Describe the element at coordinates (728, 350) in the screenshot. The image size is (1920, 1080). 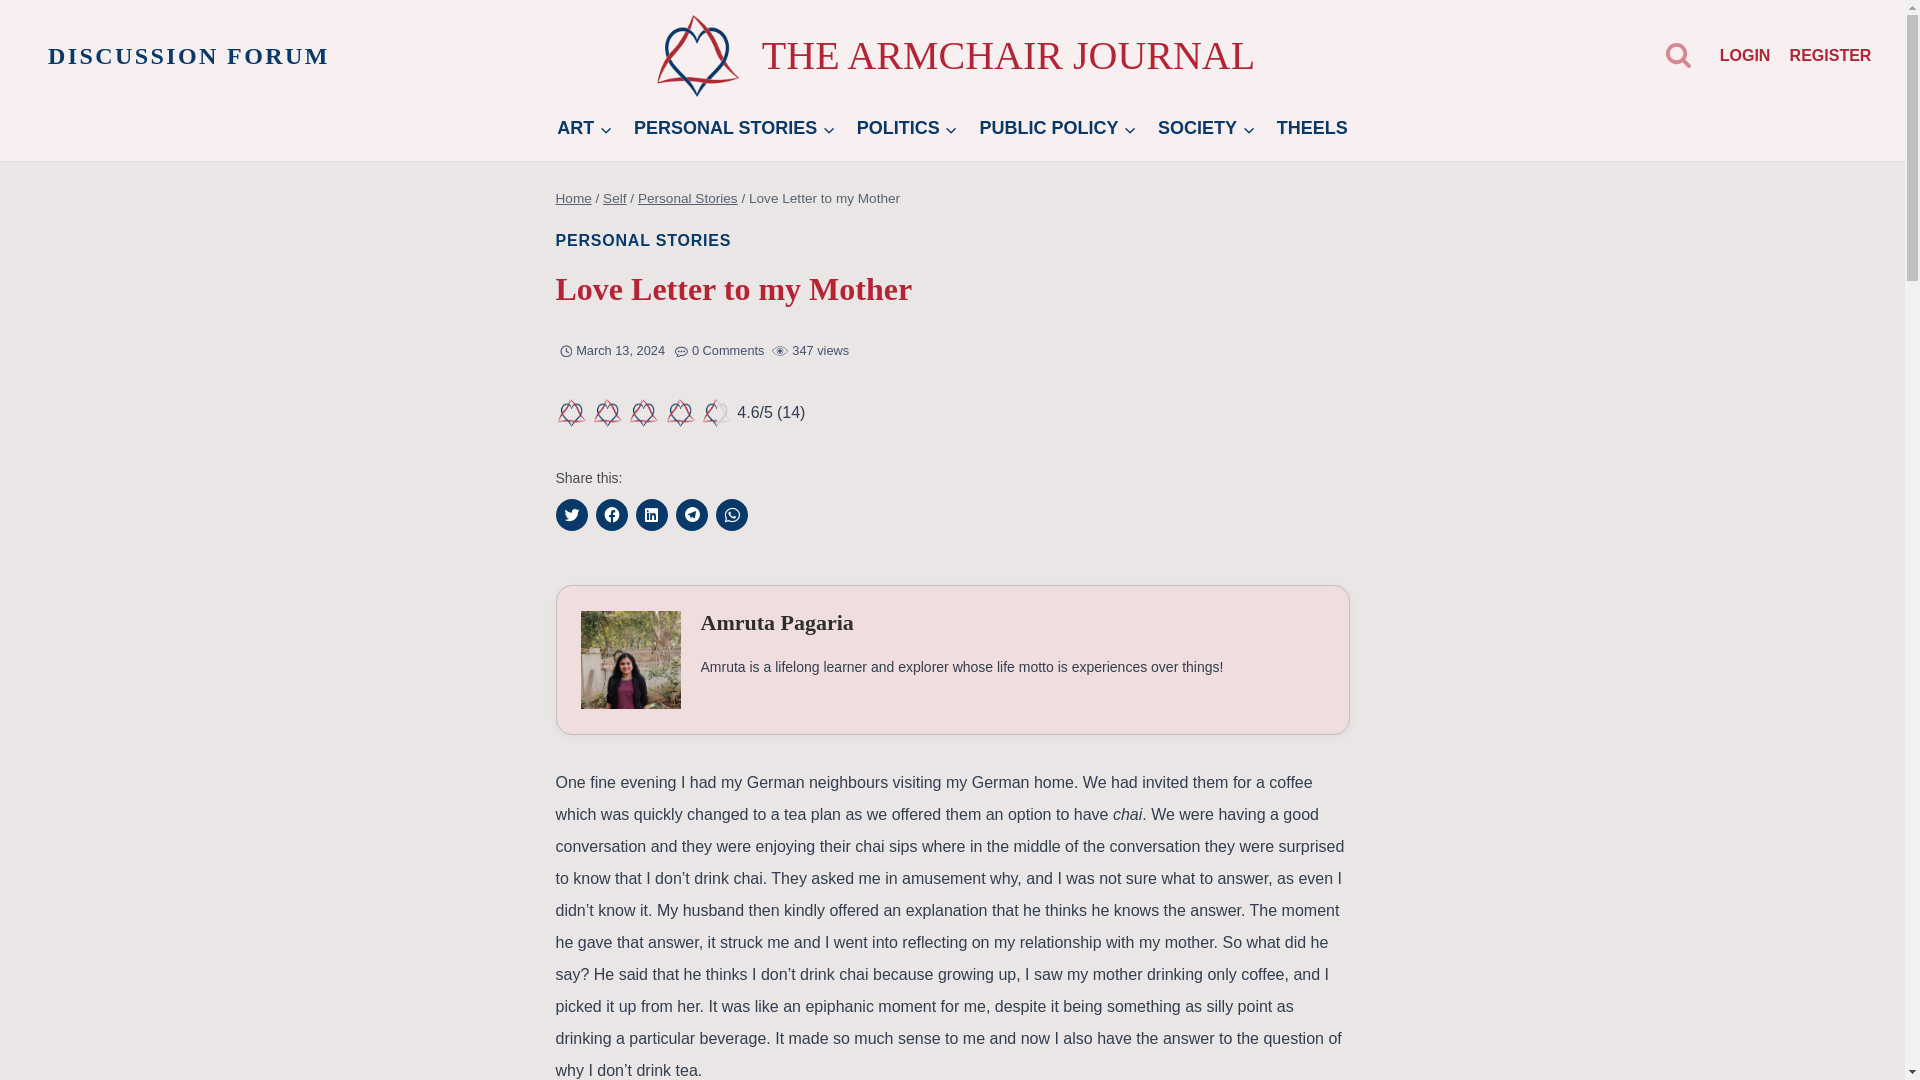
I see `0 Comments` at that location.